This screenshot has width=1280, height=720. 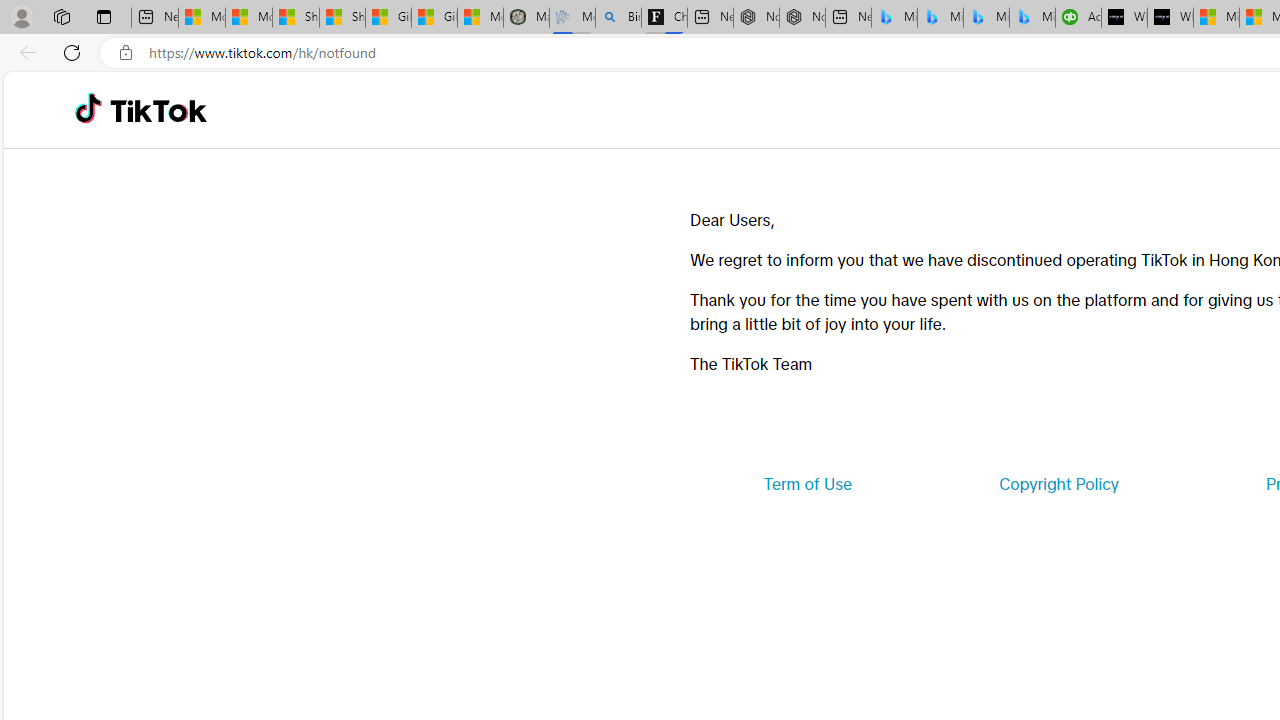 I want to click on Microsoft Bing Travel - Stays in Bangkok, Bangkok, Thailand, so click(x=940, y=18).